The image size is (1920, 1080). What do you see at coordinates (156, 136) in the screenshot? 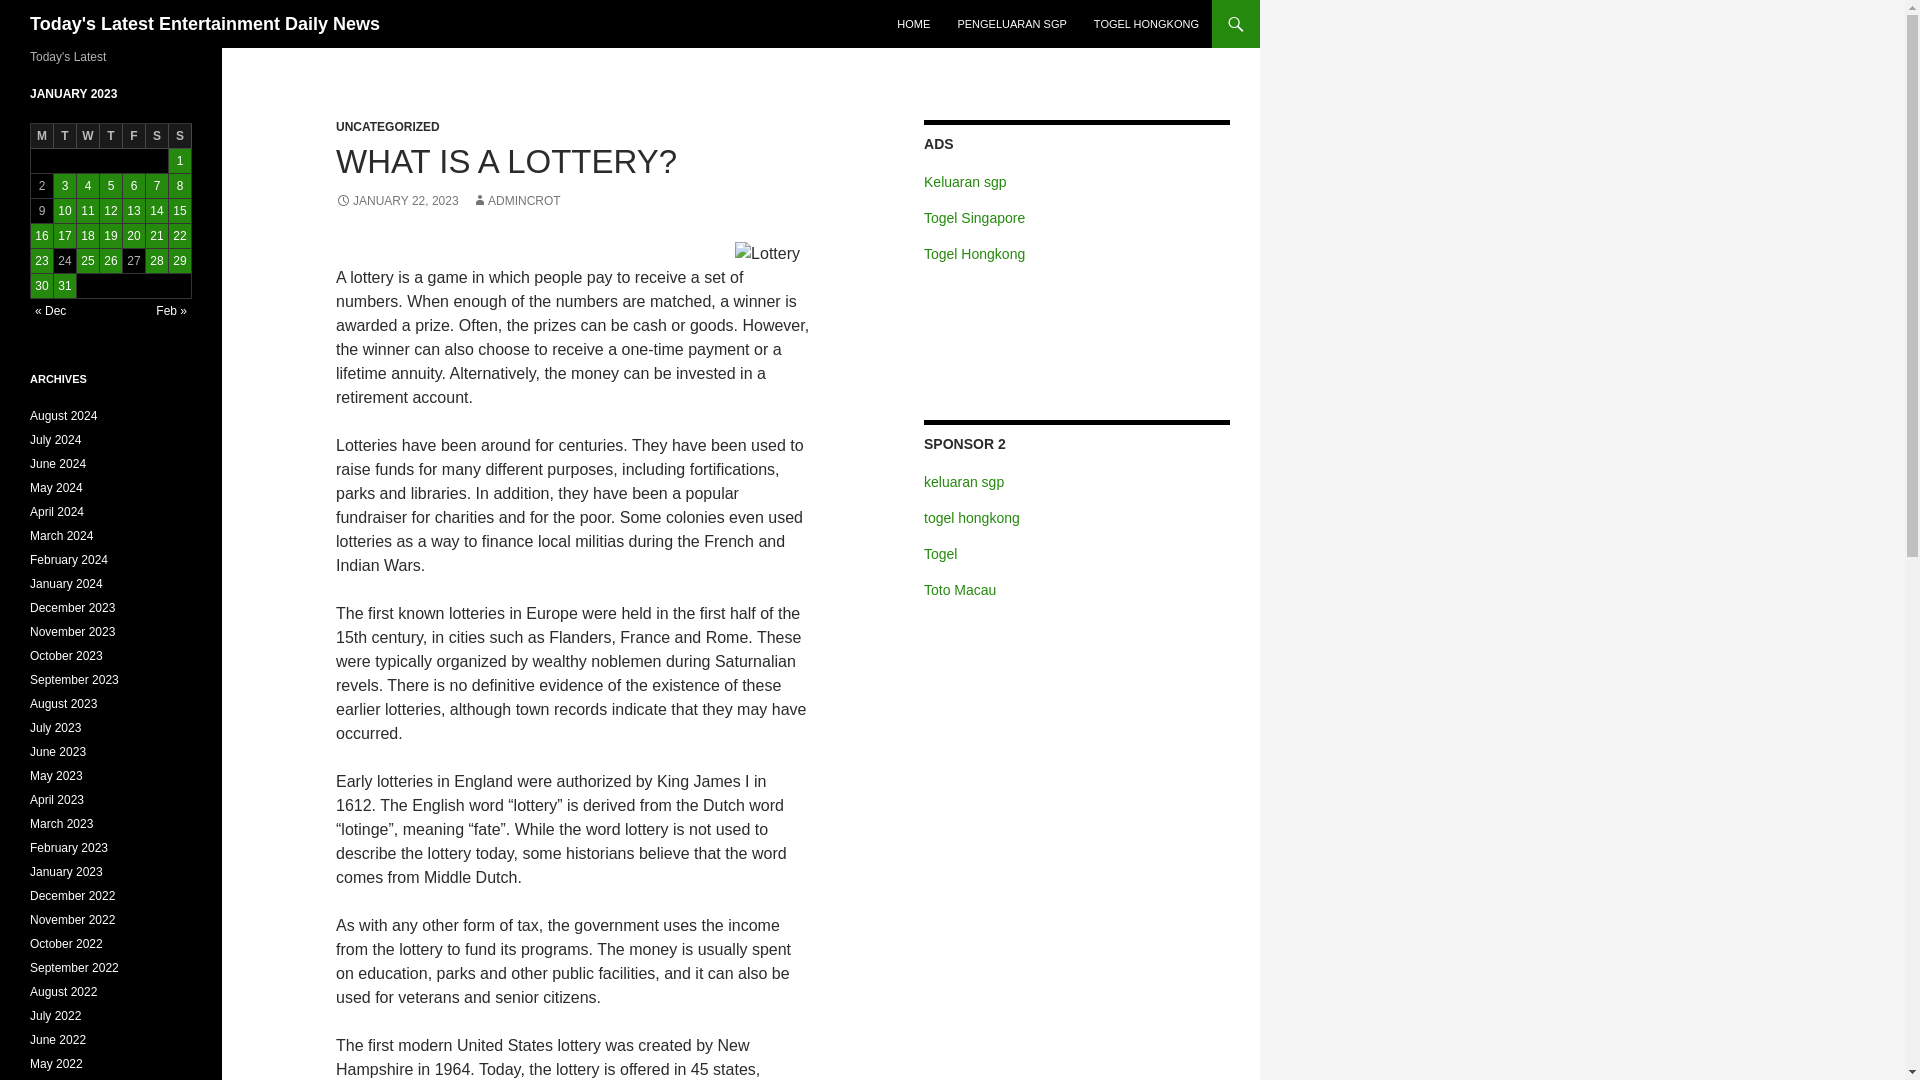
I see `Saturday` at bounding box center [156, 136].